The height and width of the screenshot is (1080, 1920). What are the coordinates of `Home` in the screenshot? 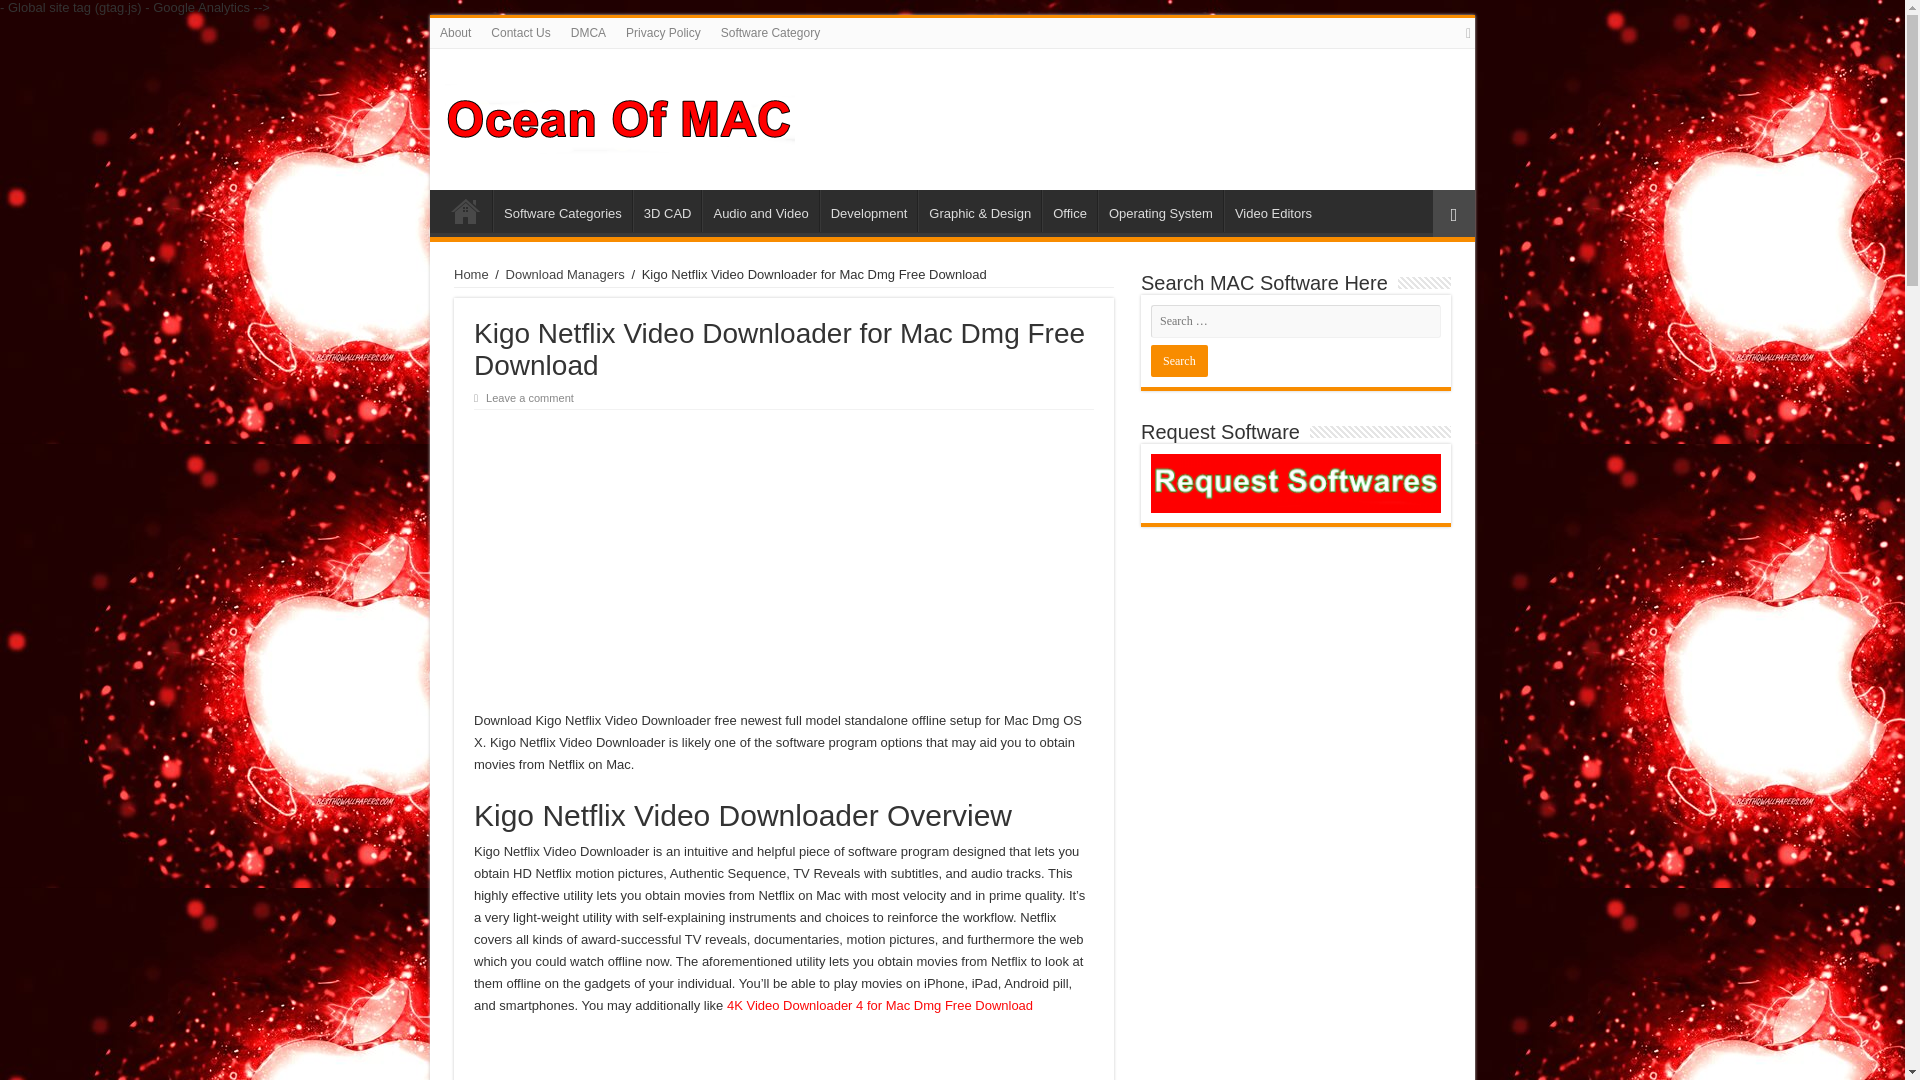 It's located at (465, 211).